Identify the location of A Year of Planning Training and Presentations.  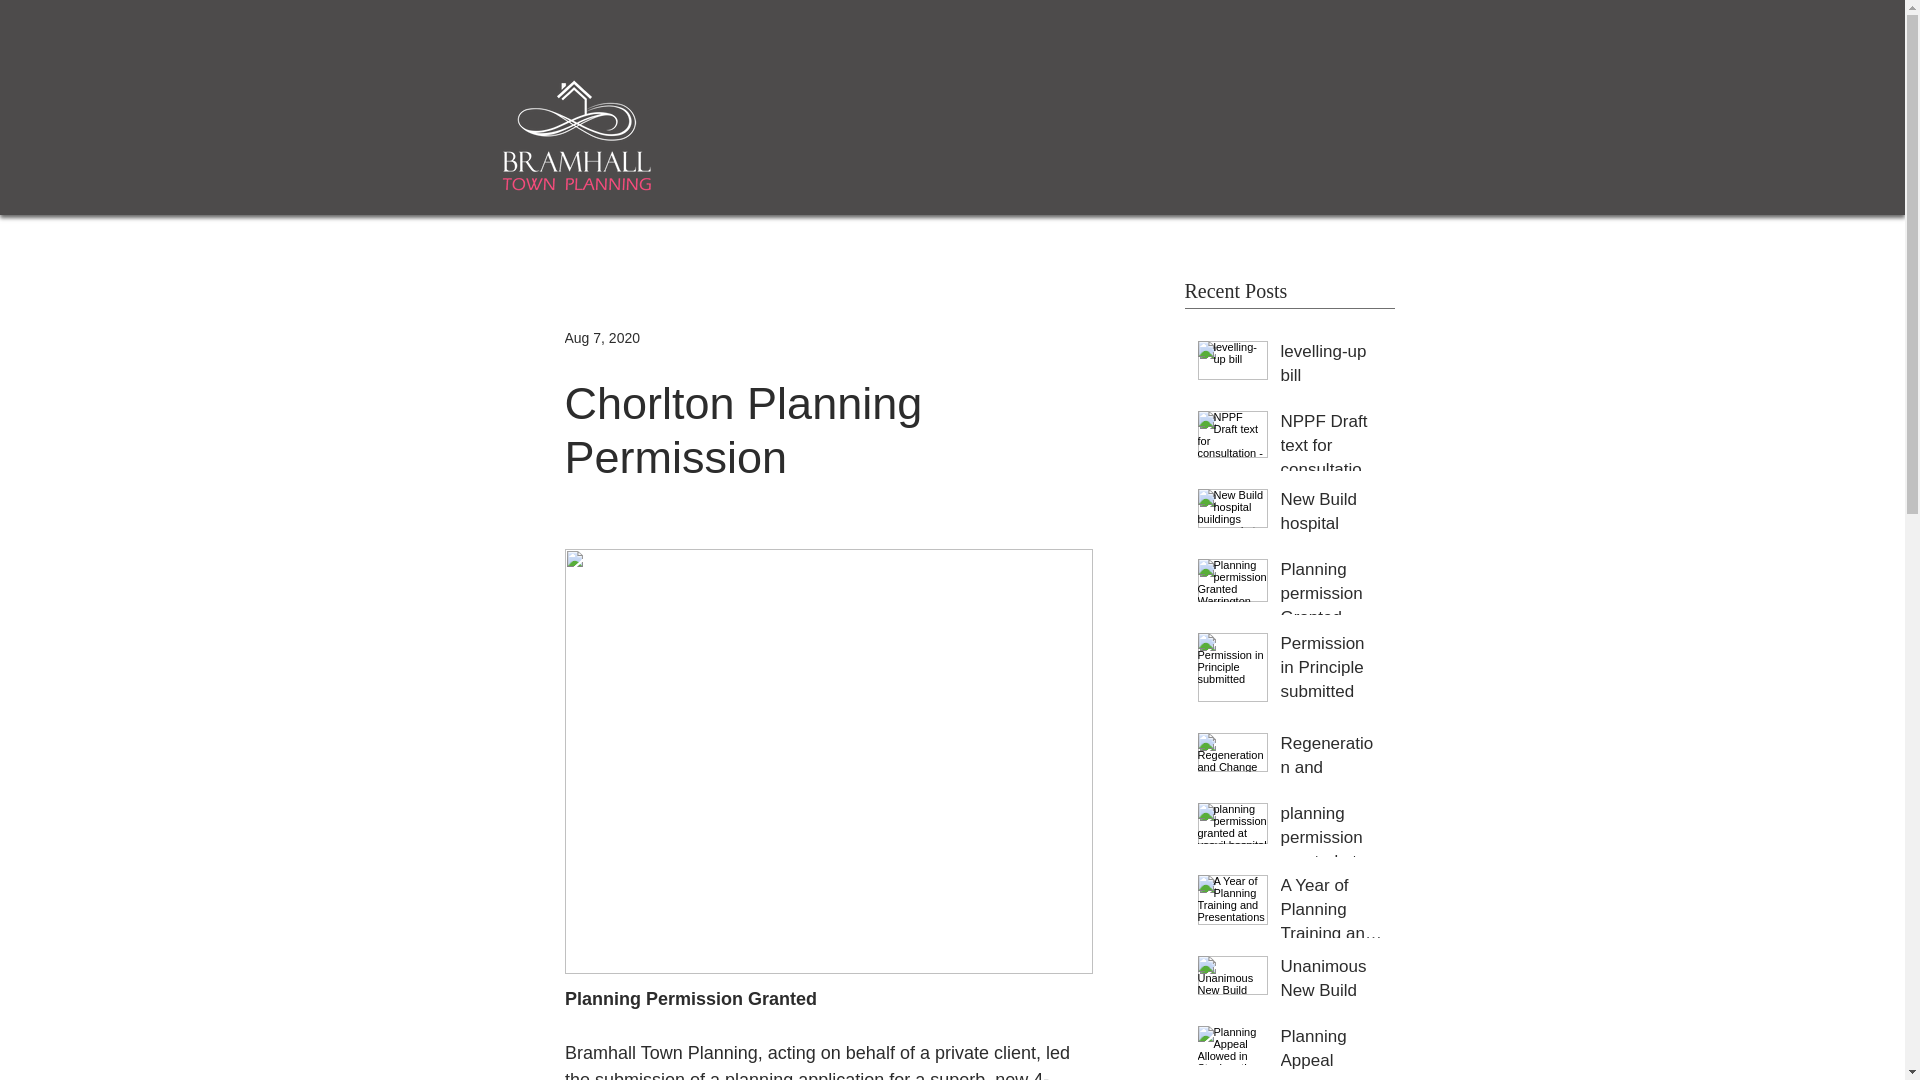
(1331, 912).